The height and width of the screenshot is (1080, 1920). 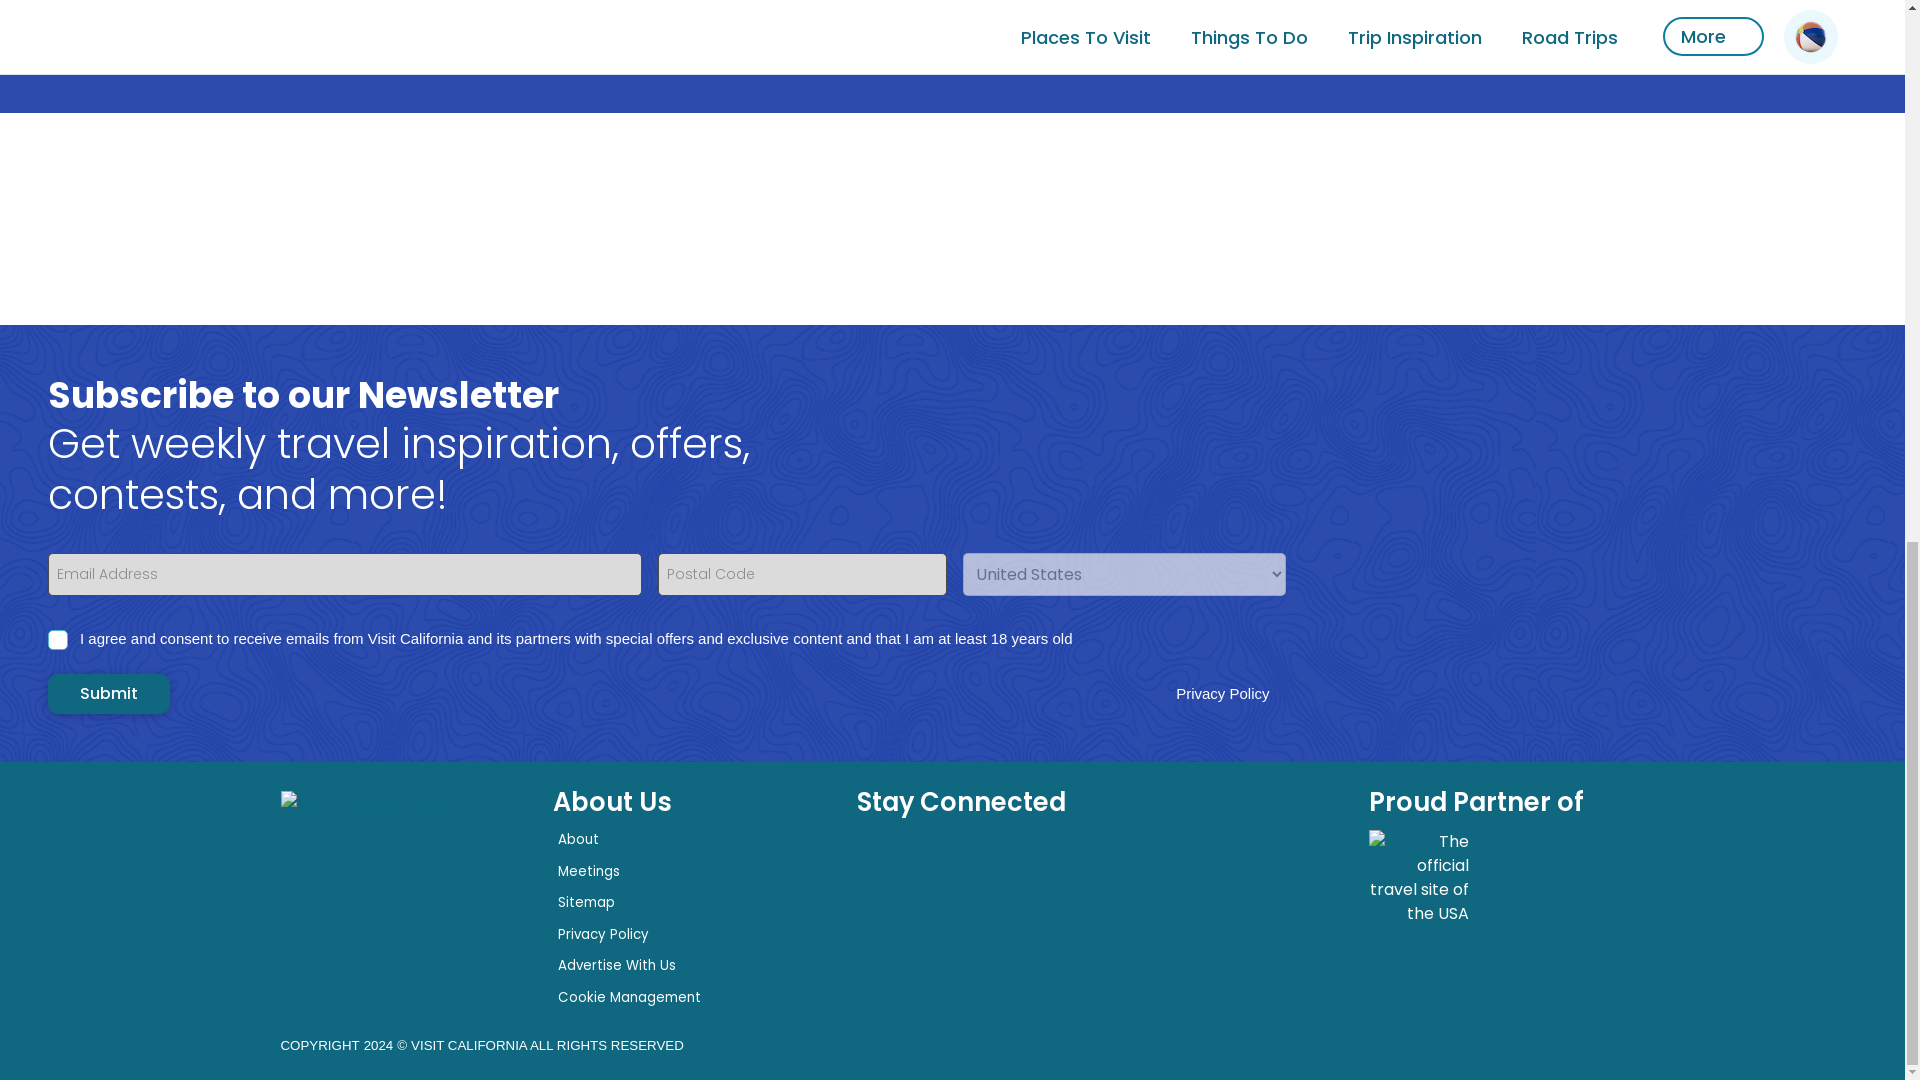 I want to click on Instagram, so click(x=999, y=872).